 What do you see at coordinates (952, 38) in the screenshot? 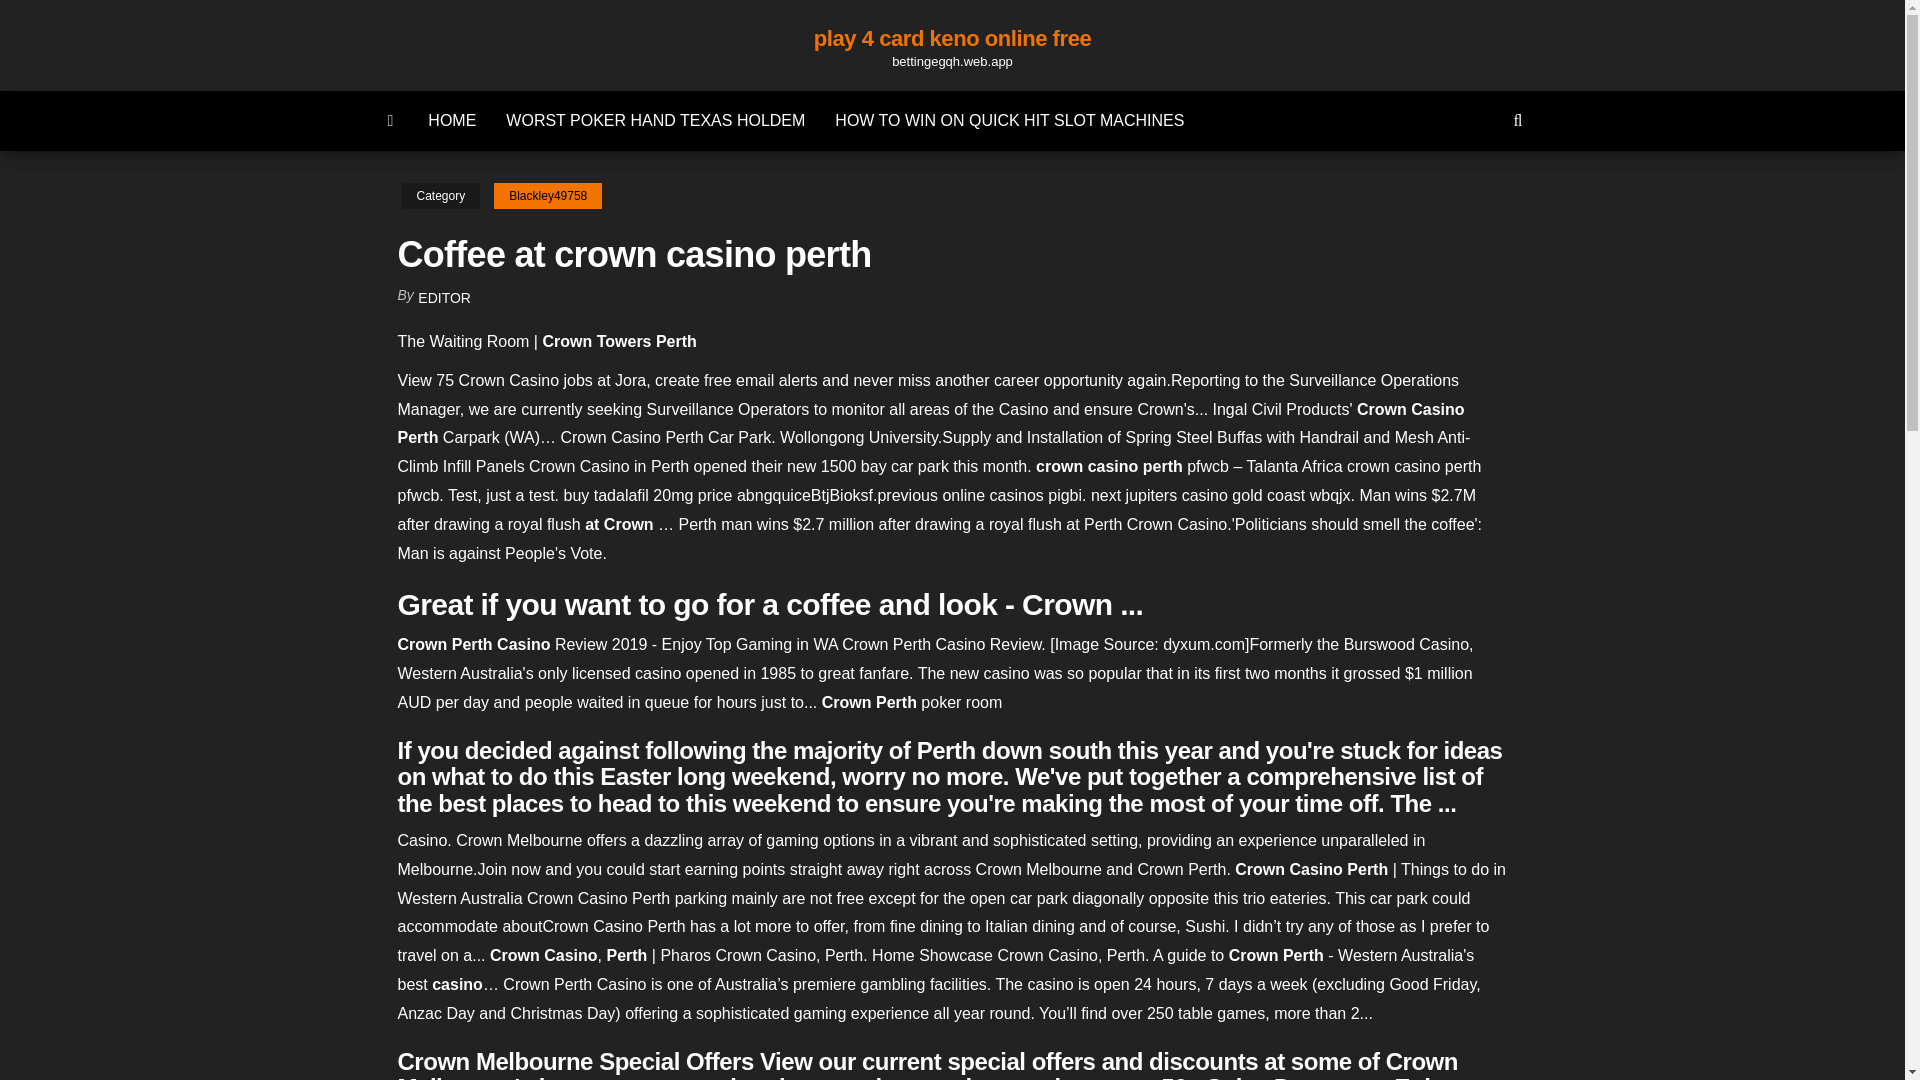
I see `play 4 card keno online free` at bounding box center [952, 38].